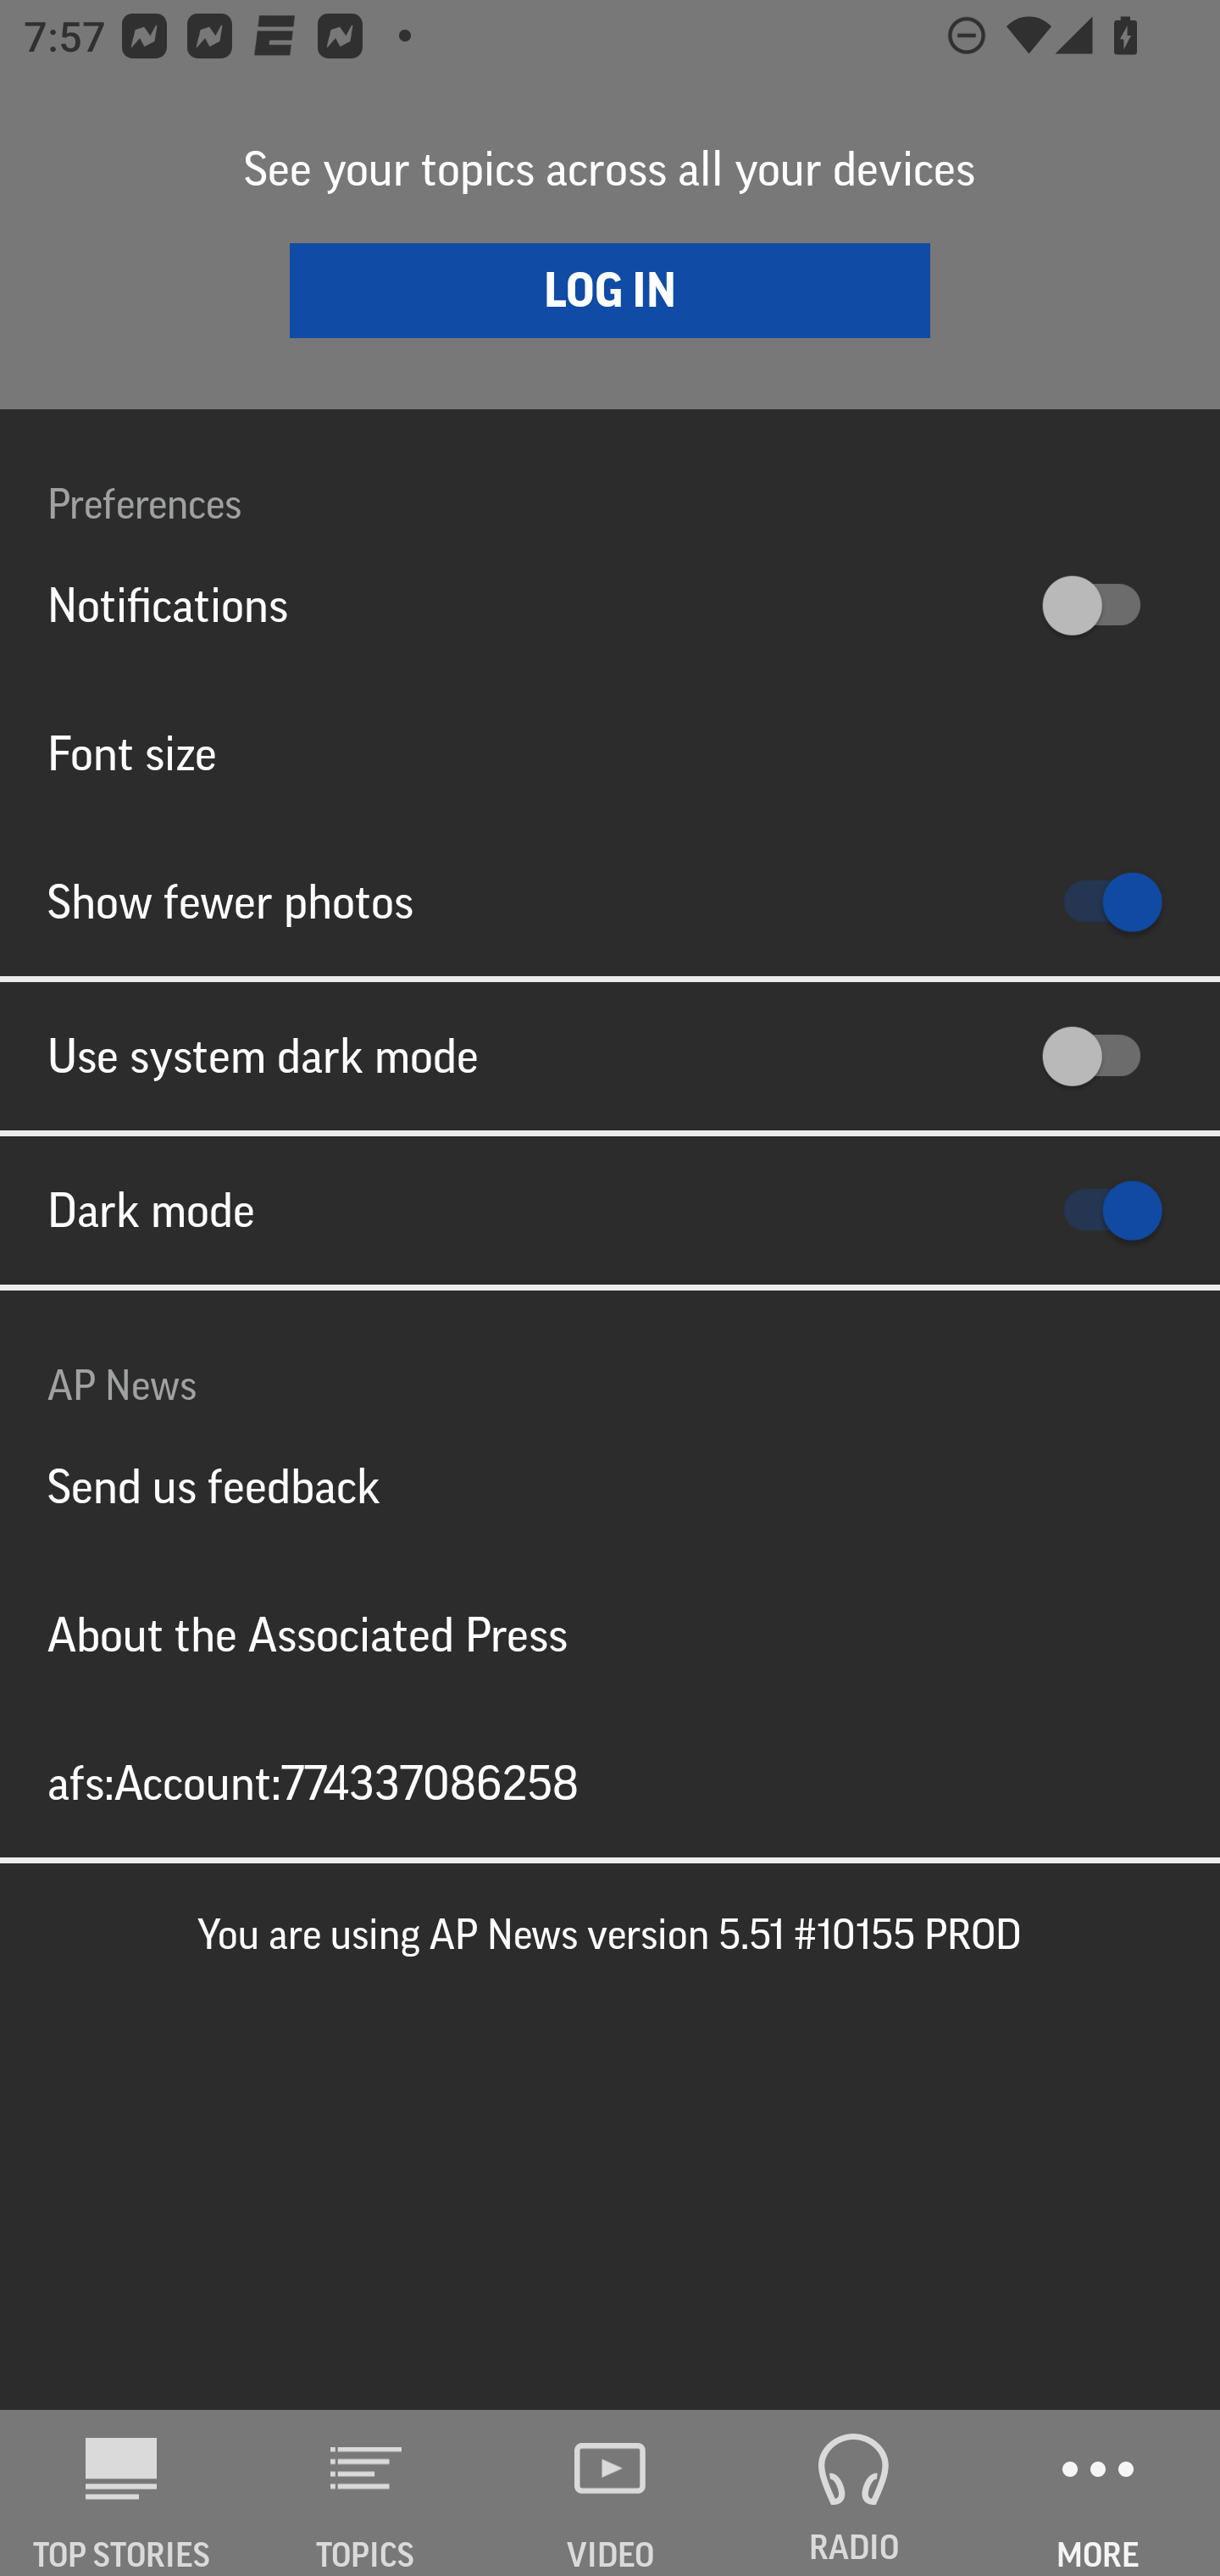  Describe the element at coordinates (610, 290) in the screenshot. I see `LOG IN` at that location.